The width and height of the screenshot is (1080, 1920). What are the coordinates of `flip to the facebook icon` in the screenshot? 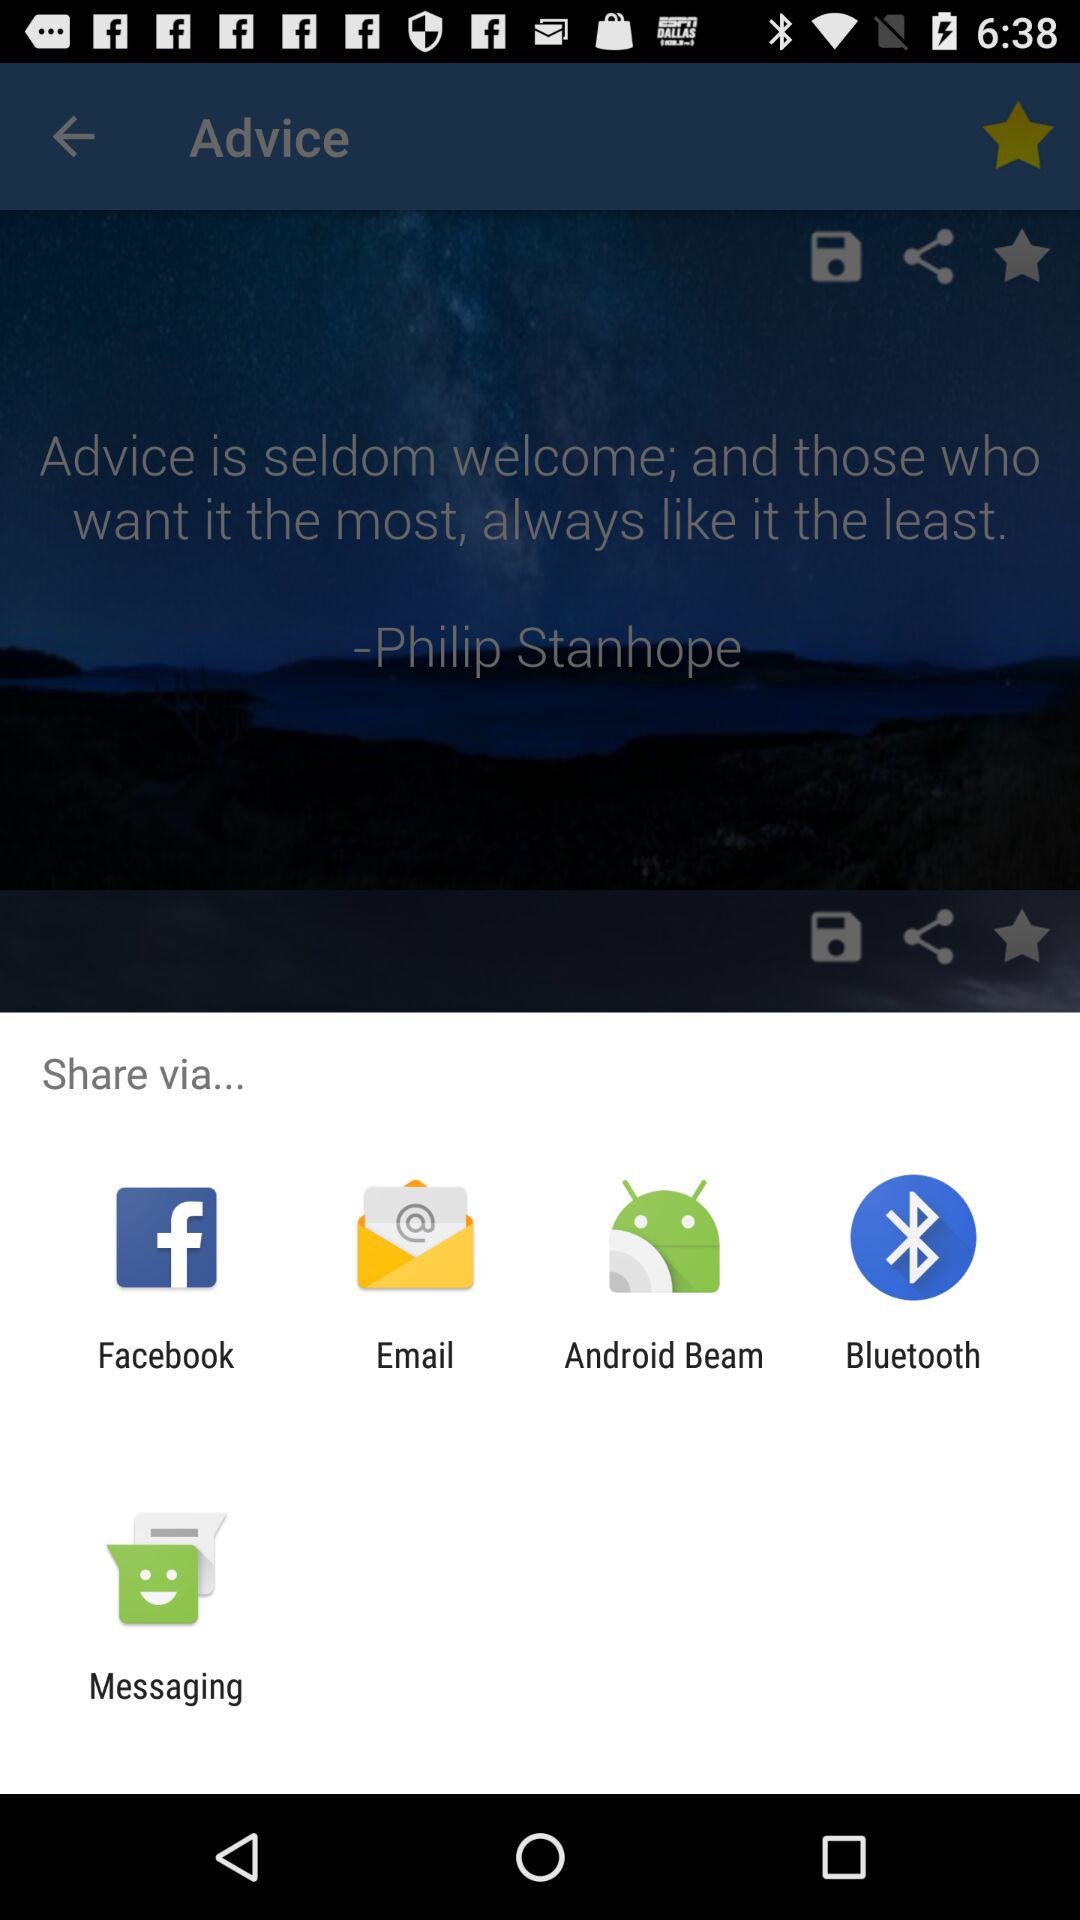 It's located at (166, 1375).